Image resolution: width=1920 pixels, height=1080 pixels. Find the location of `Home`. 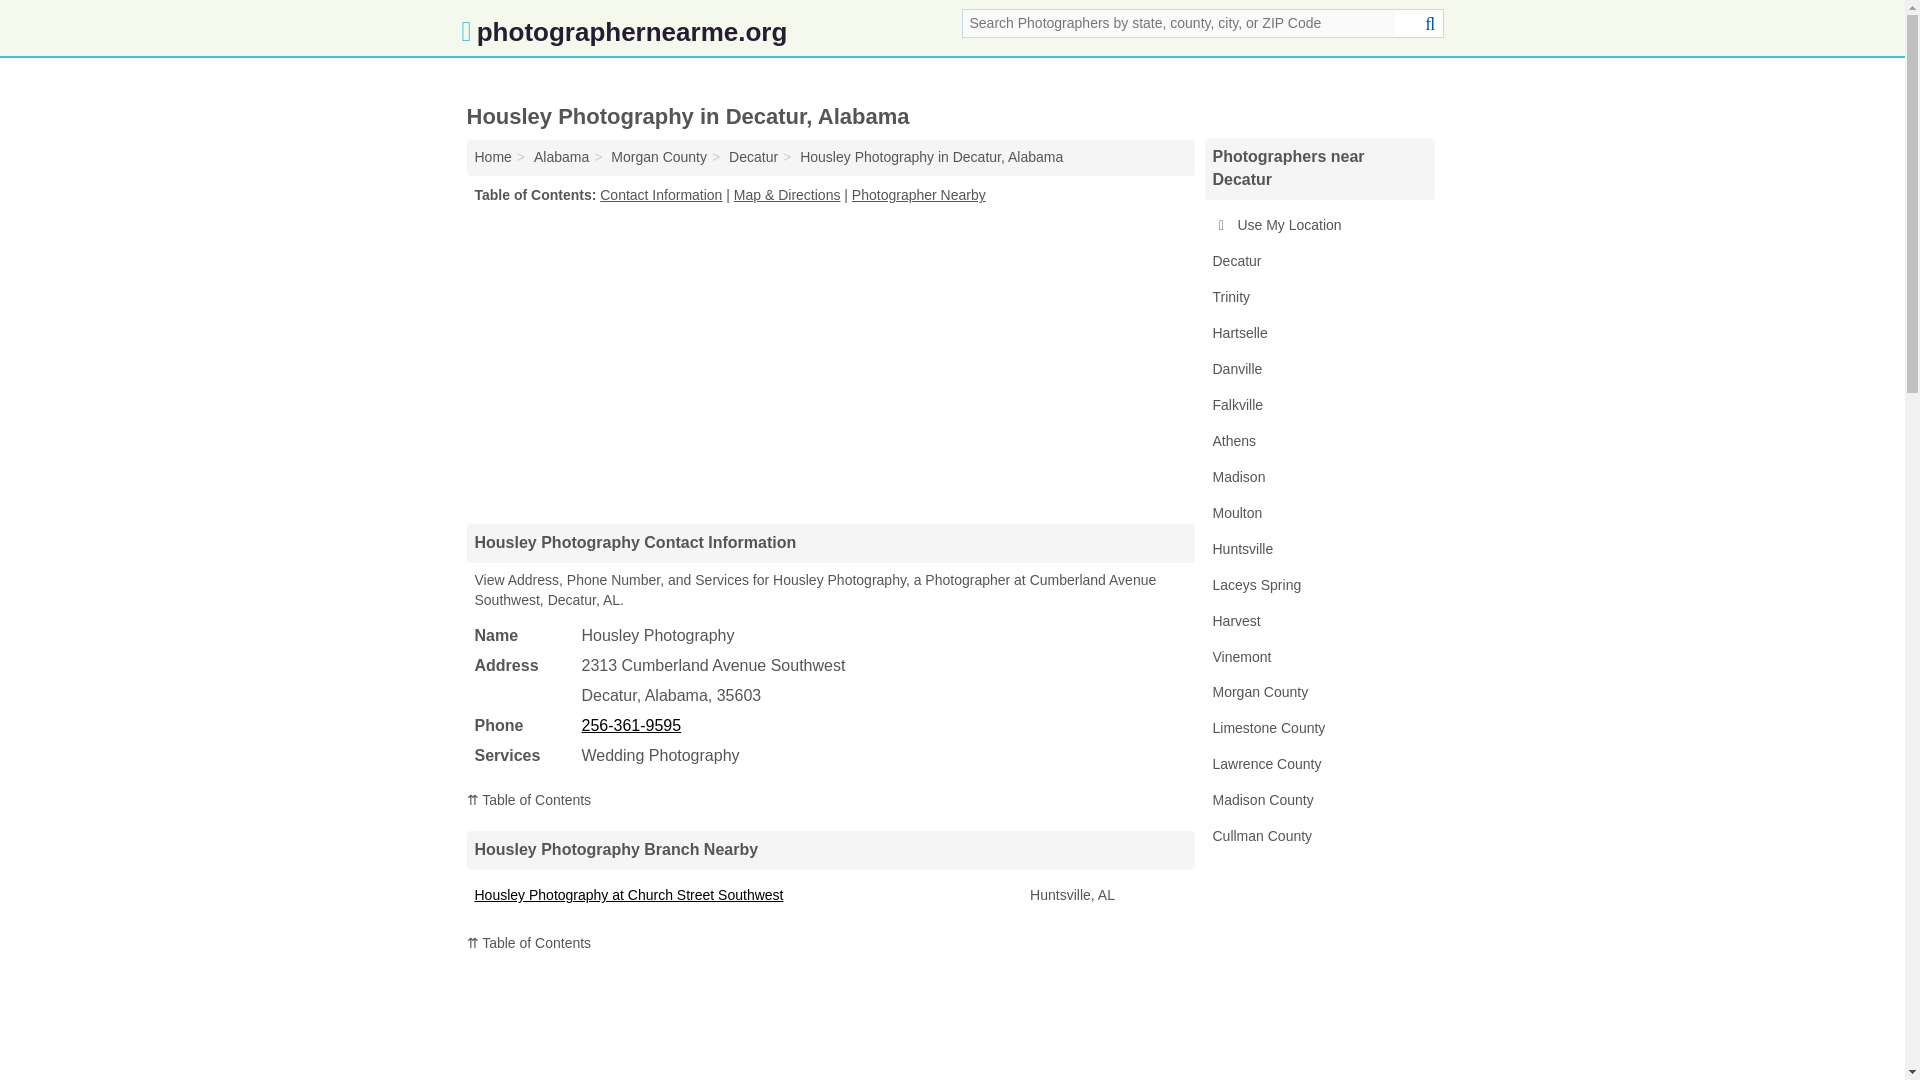

Home is located at coordinates (492, 157).